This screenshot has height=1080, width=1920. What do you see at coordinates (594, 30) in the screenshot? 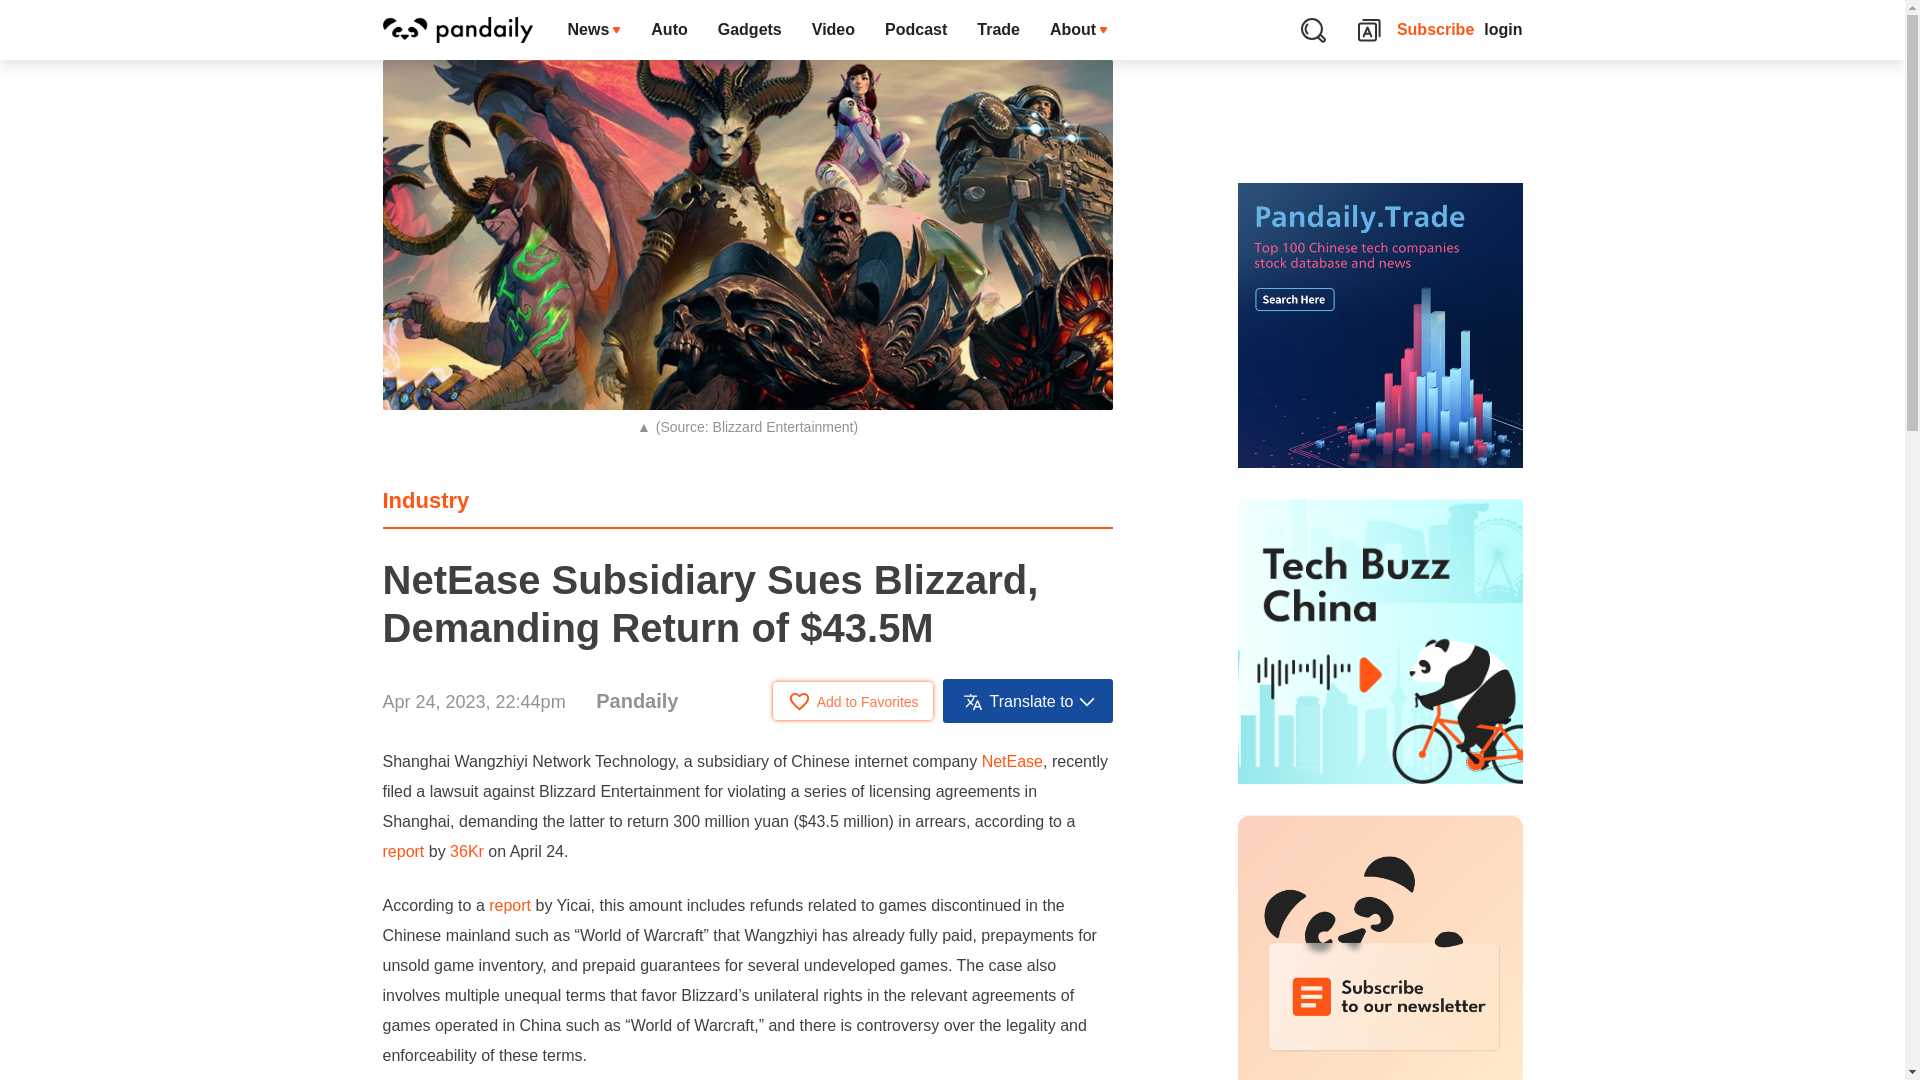
I see `News` at bounding box center [594, 30].